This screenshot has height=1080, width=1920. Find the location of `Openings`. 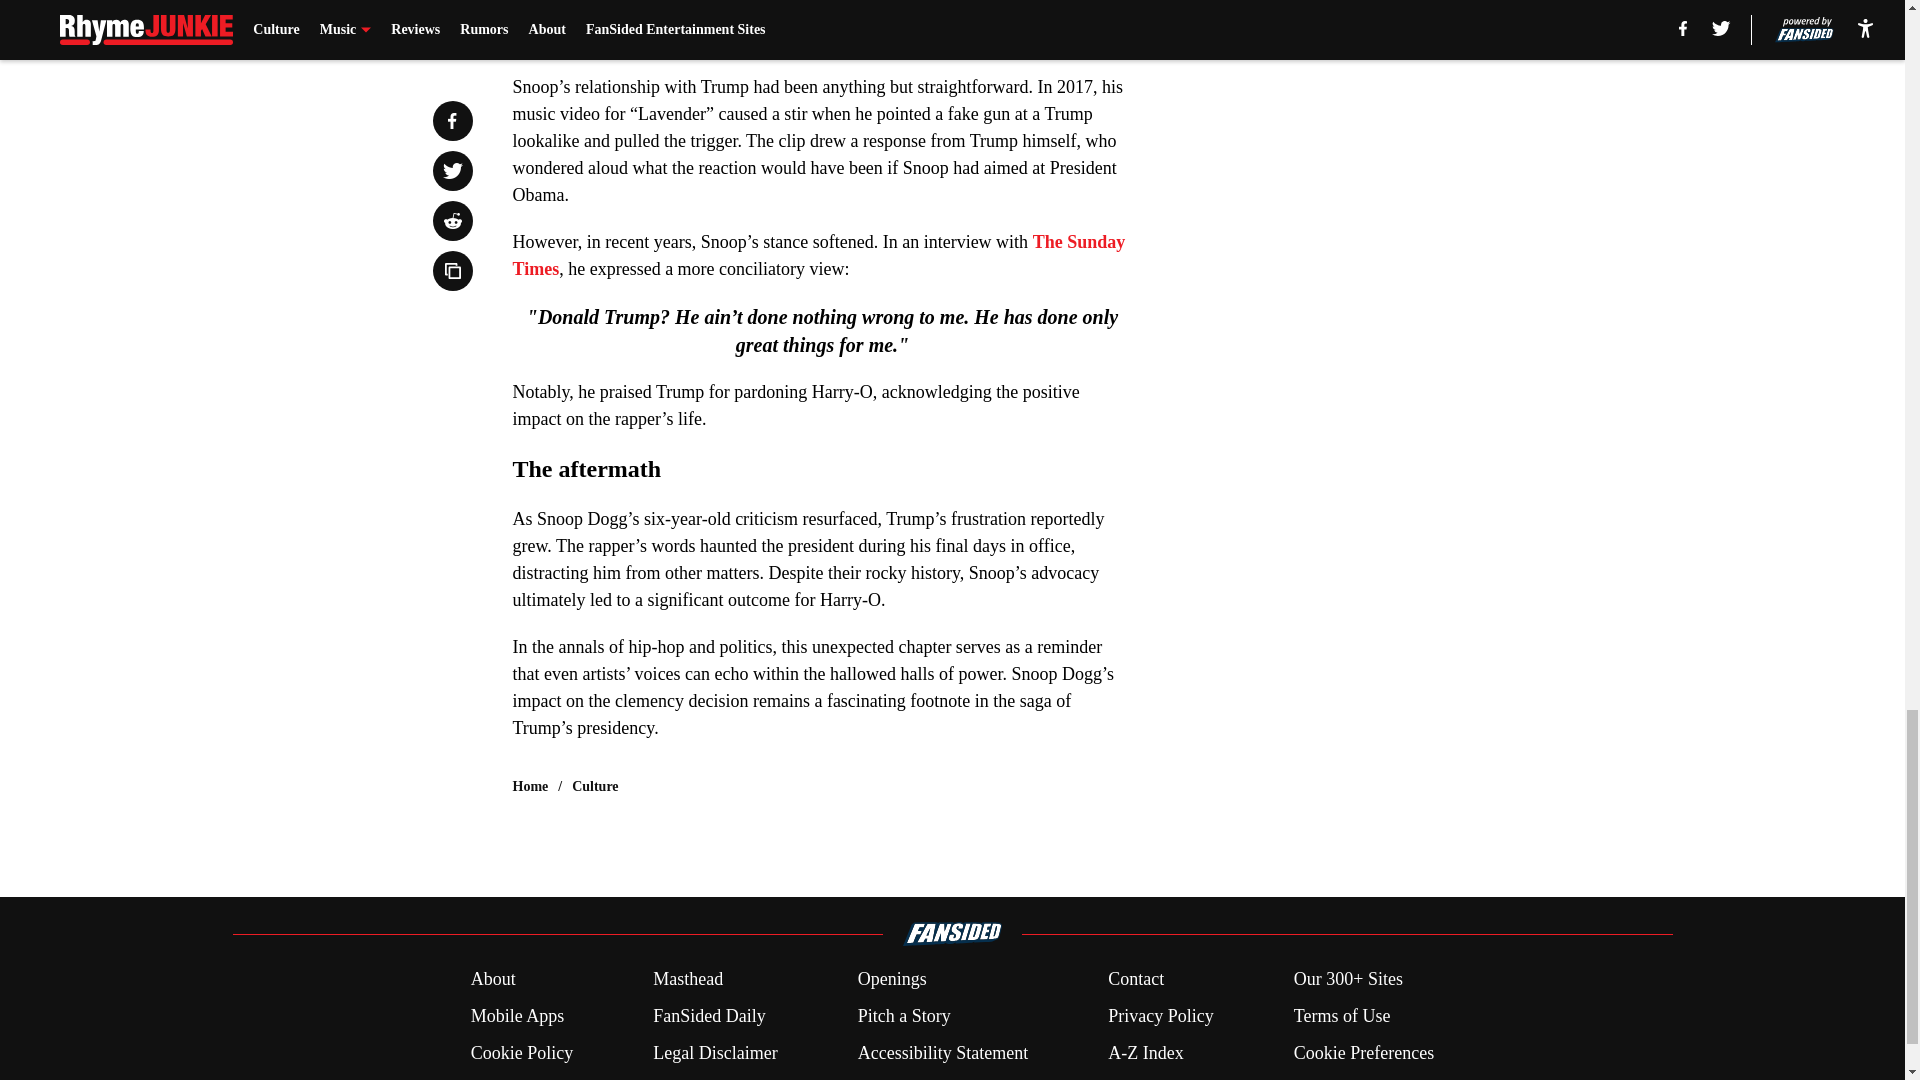

Openings is located at coordinates (892, 978).